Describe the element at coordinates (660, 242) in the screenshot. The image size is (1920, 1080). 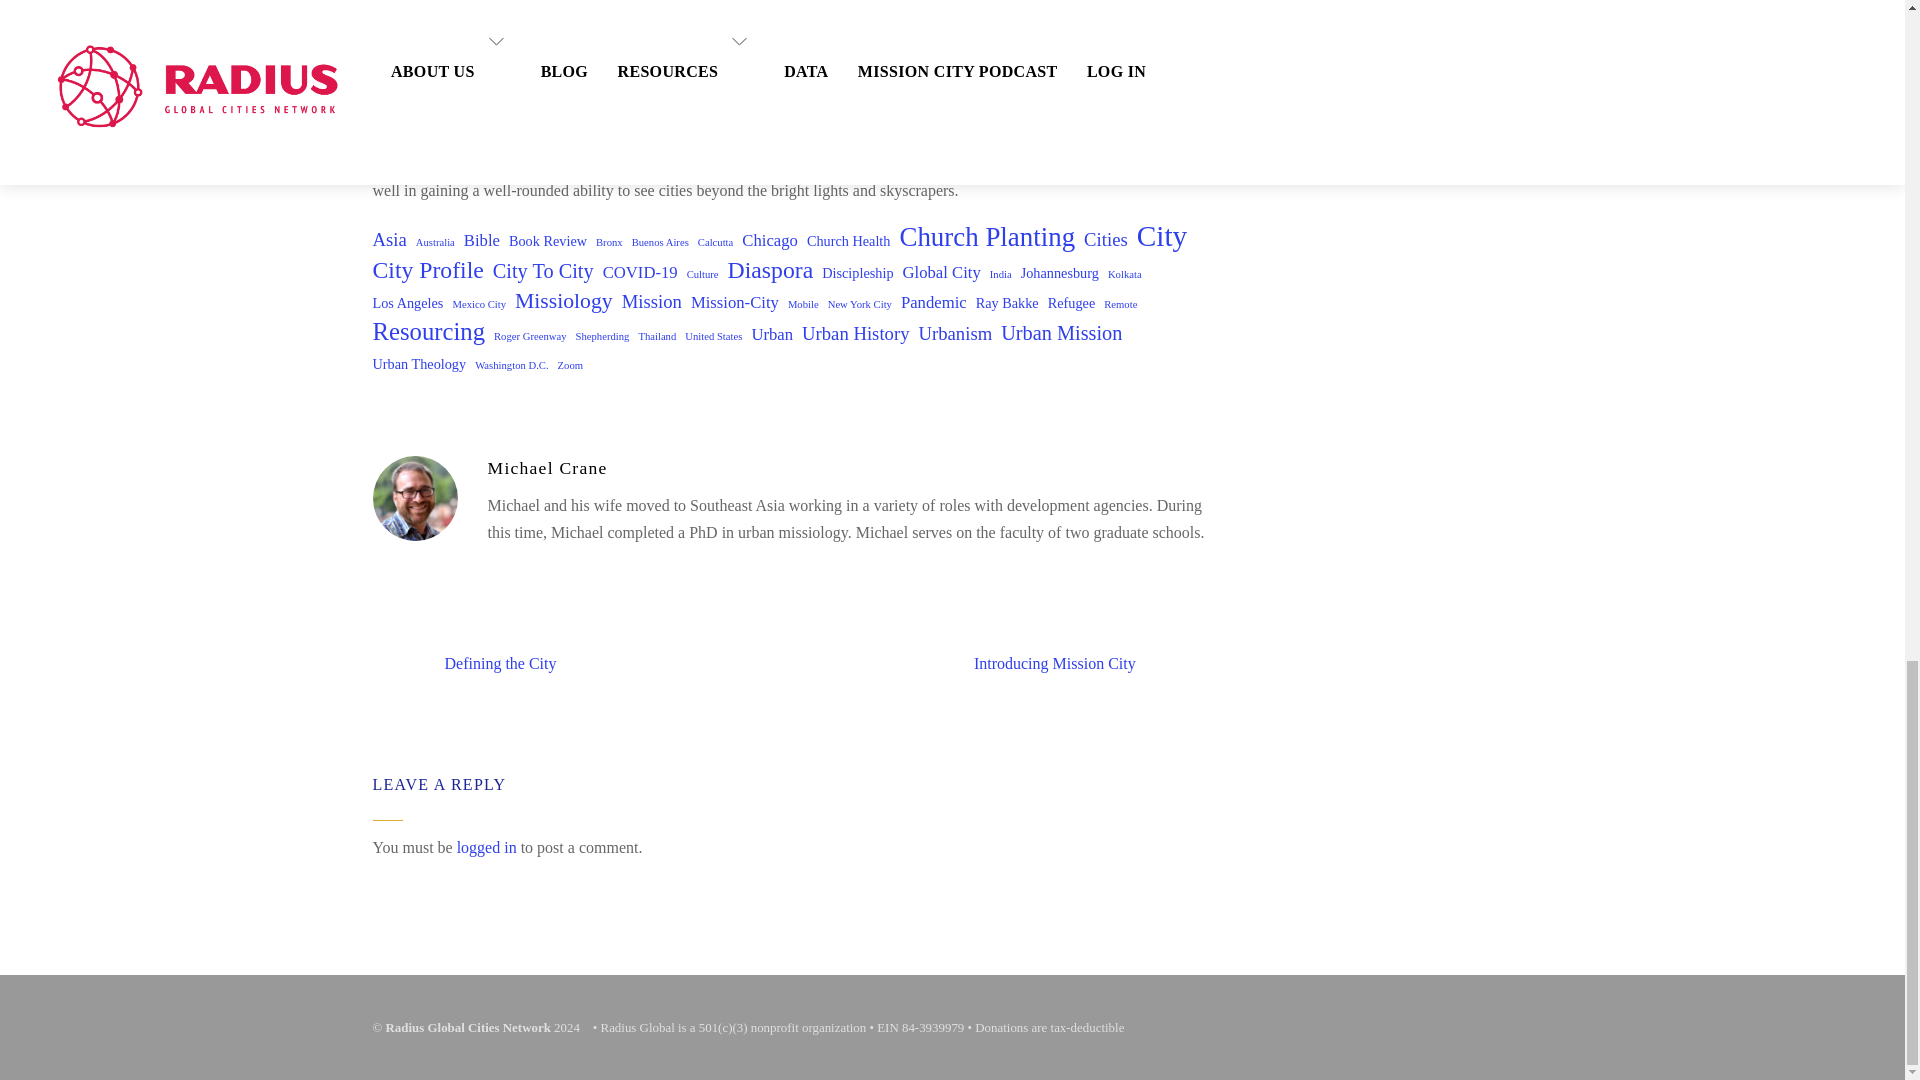
I see `Buenos Aires` at that location.